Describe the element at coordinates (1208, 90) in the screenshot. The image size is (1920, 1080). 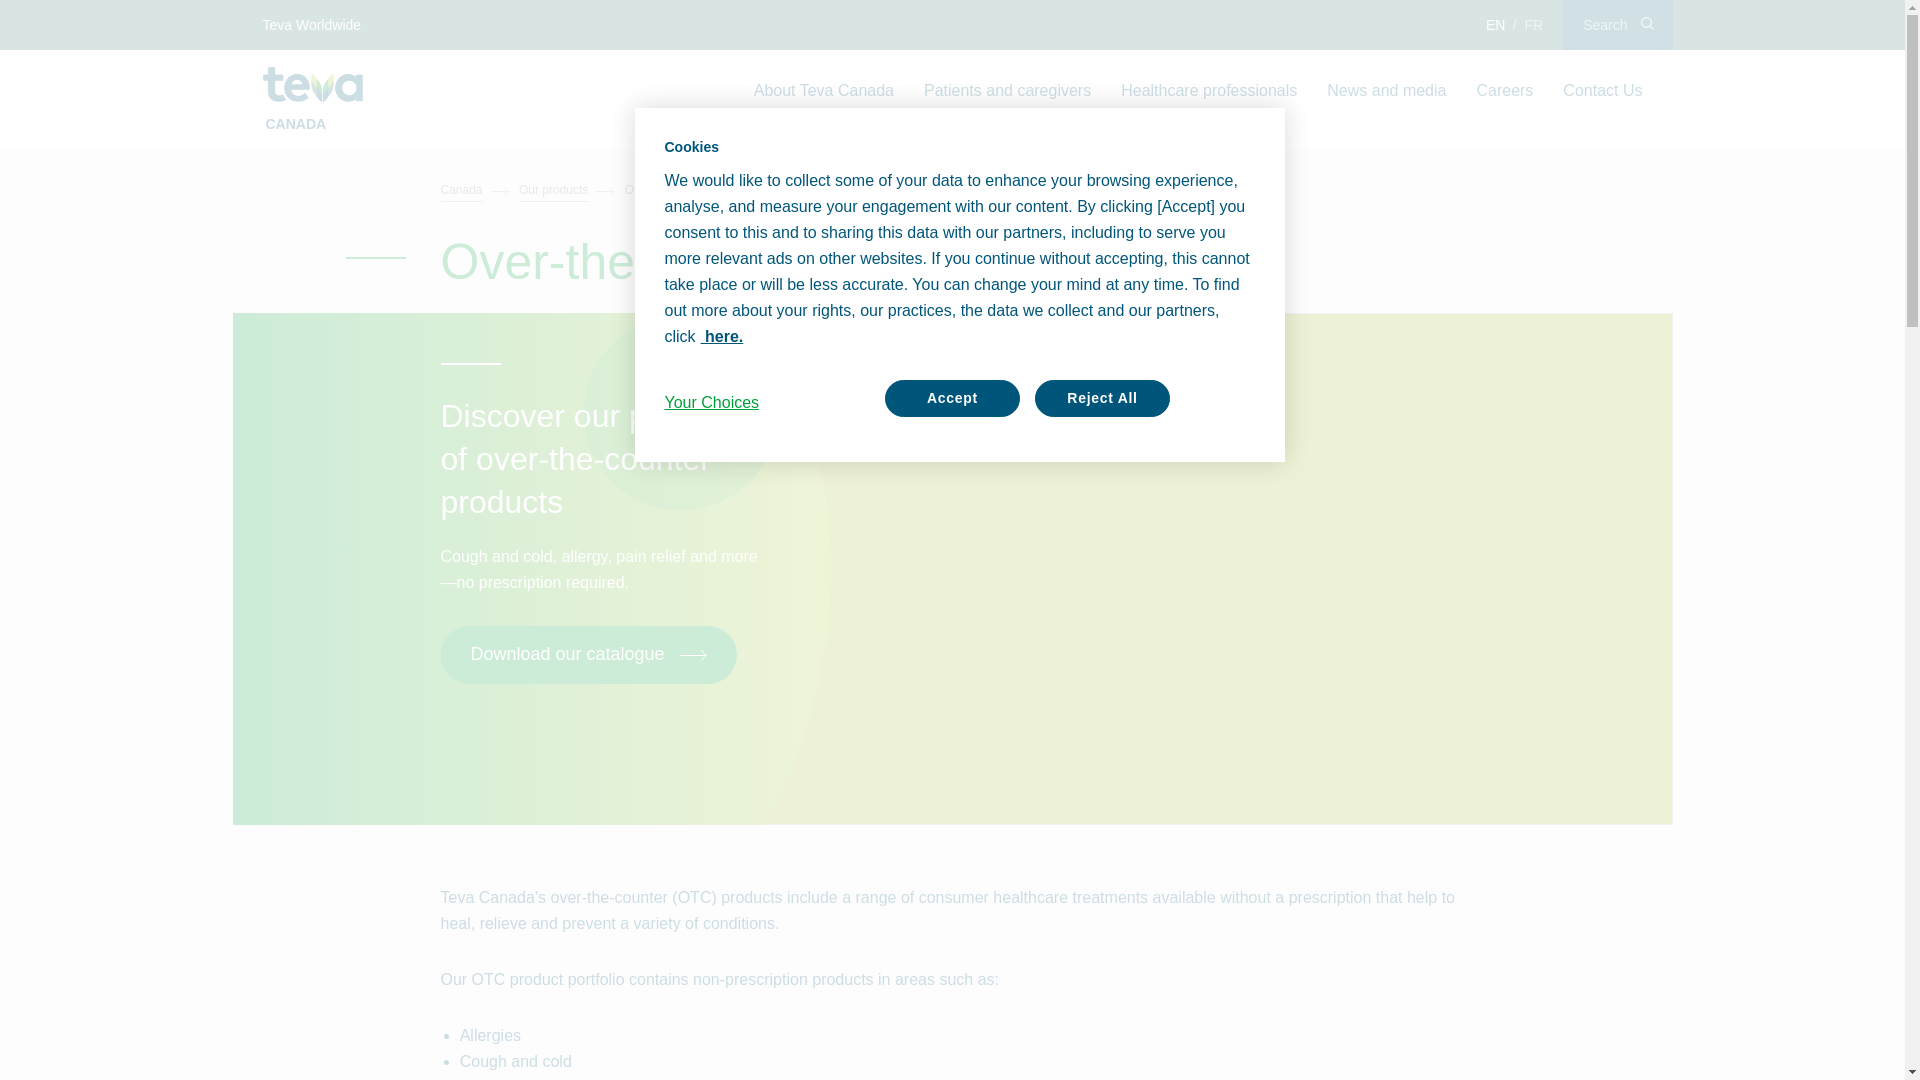
I see `Healthcare professionals` at that location.